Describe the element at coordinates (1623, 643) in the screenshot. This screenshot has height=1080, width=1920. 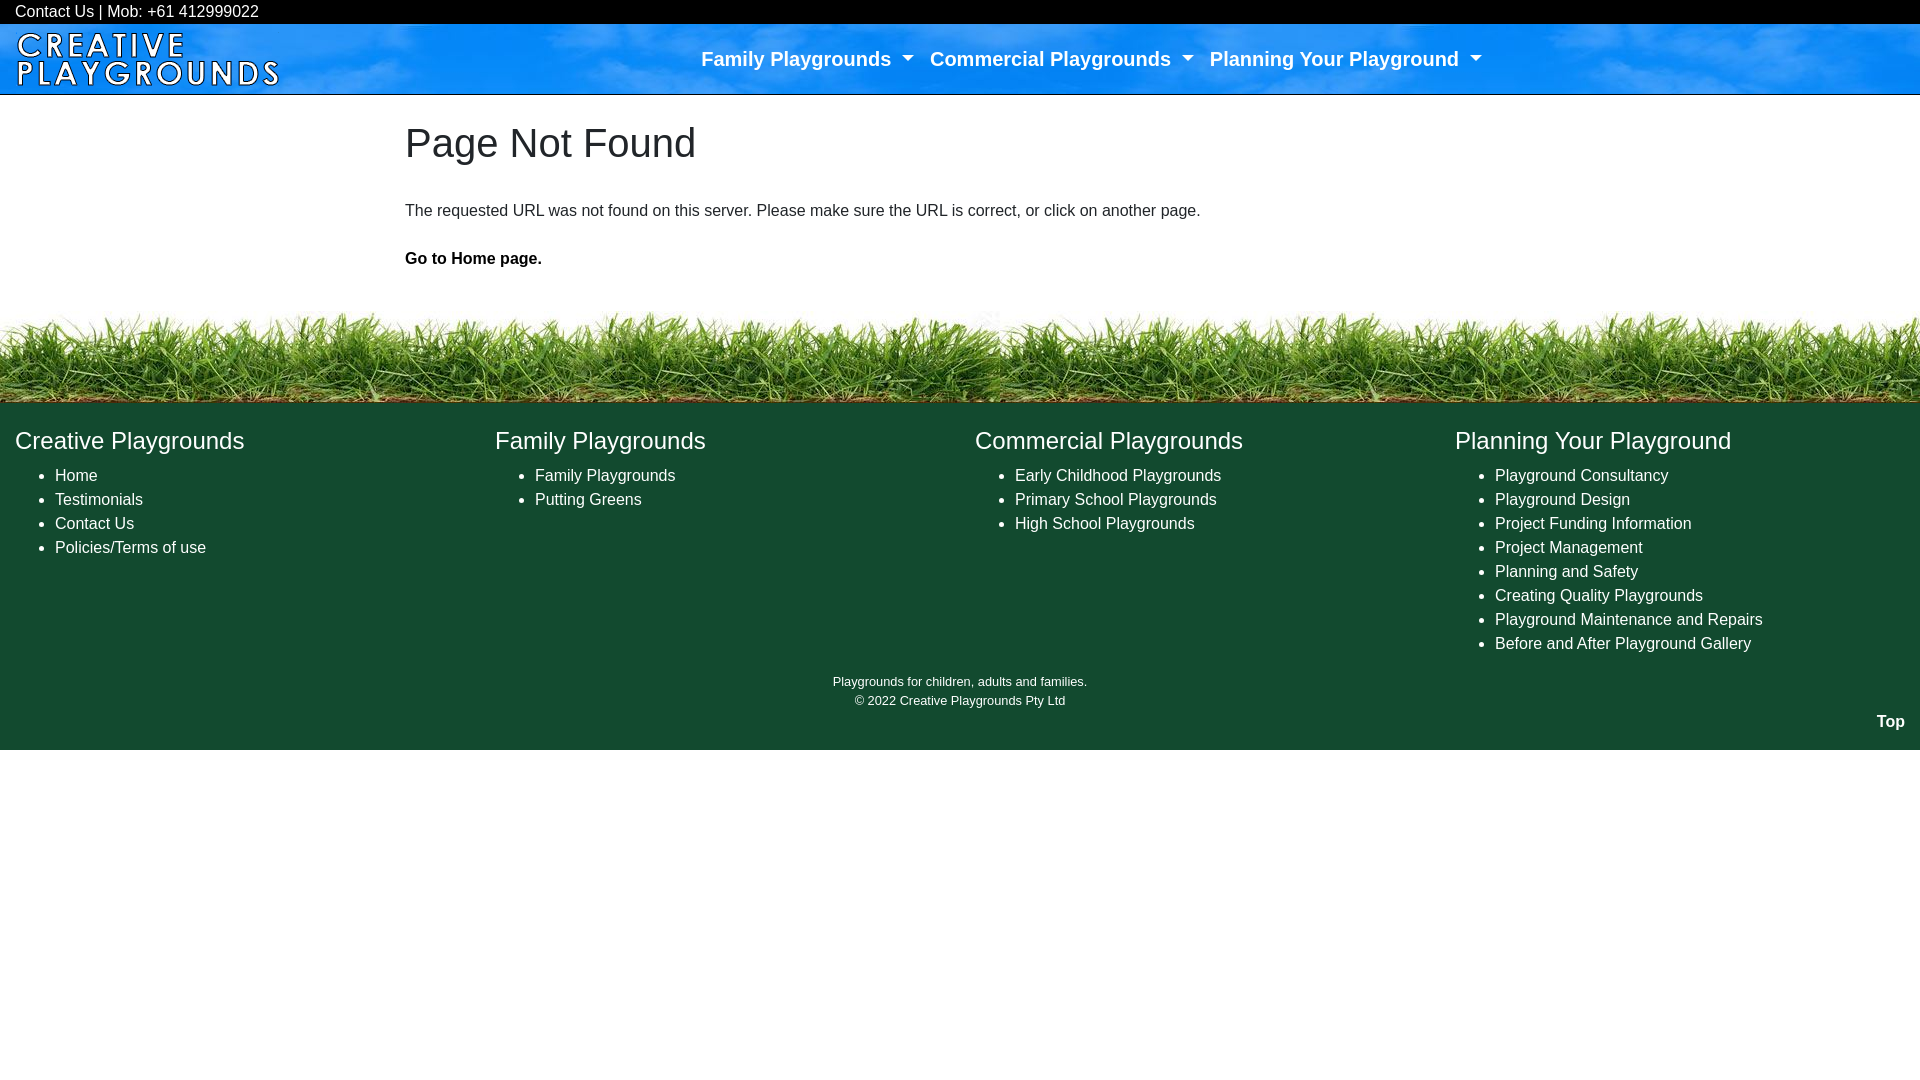
I see `Before and After Playground Gallery` at that location.